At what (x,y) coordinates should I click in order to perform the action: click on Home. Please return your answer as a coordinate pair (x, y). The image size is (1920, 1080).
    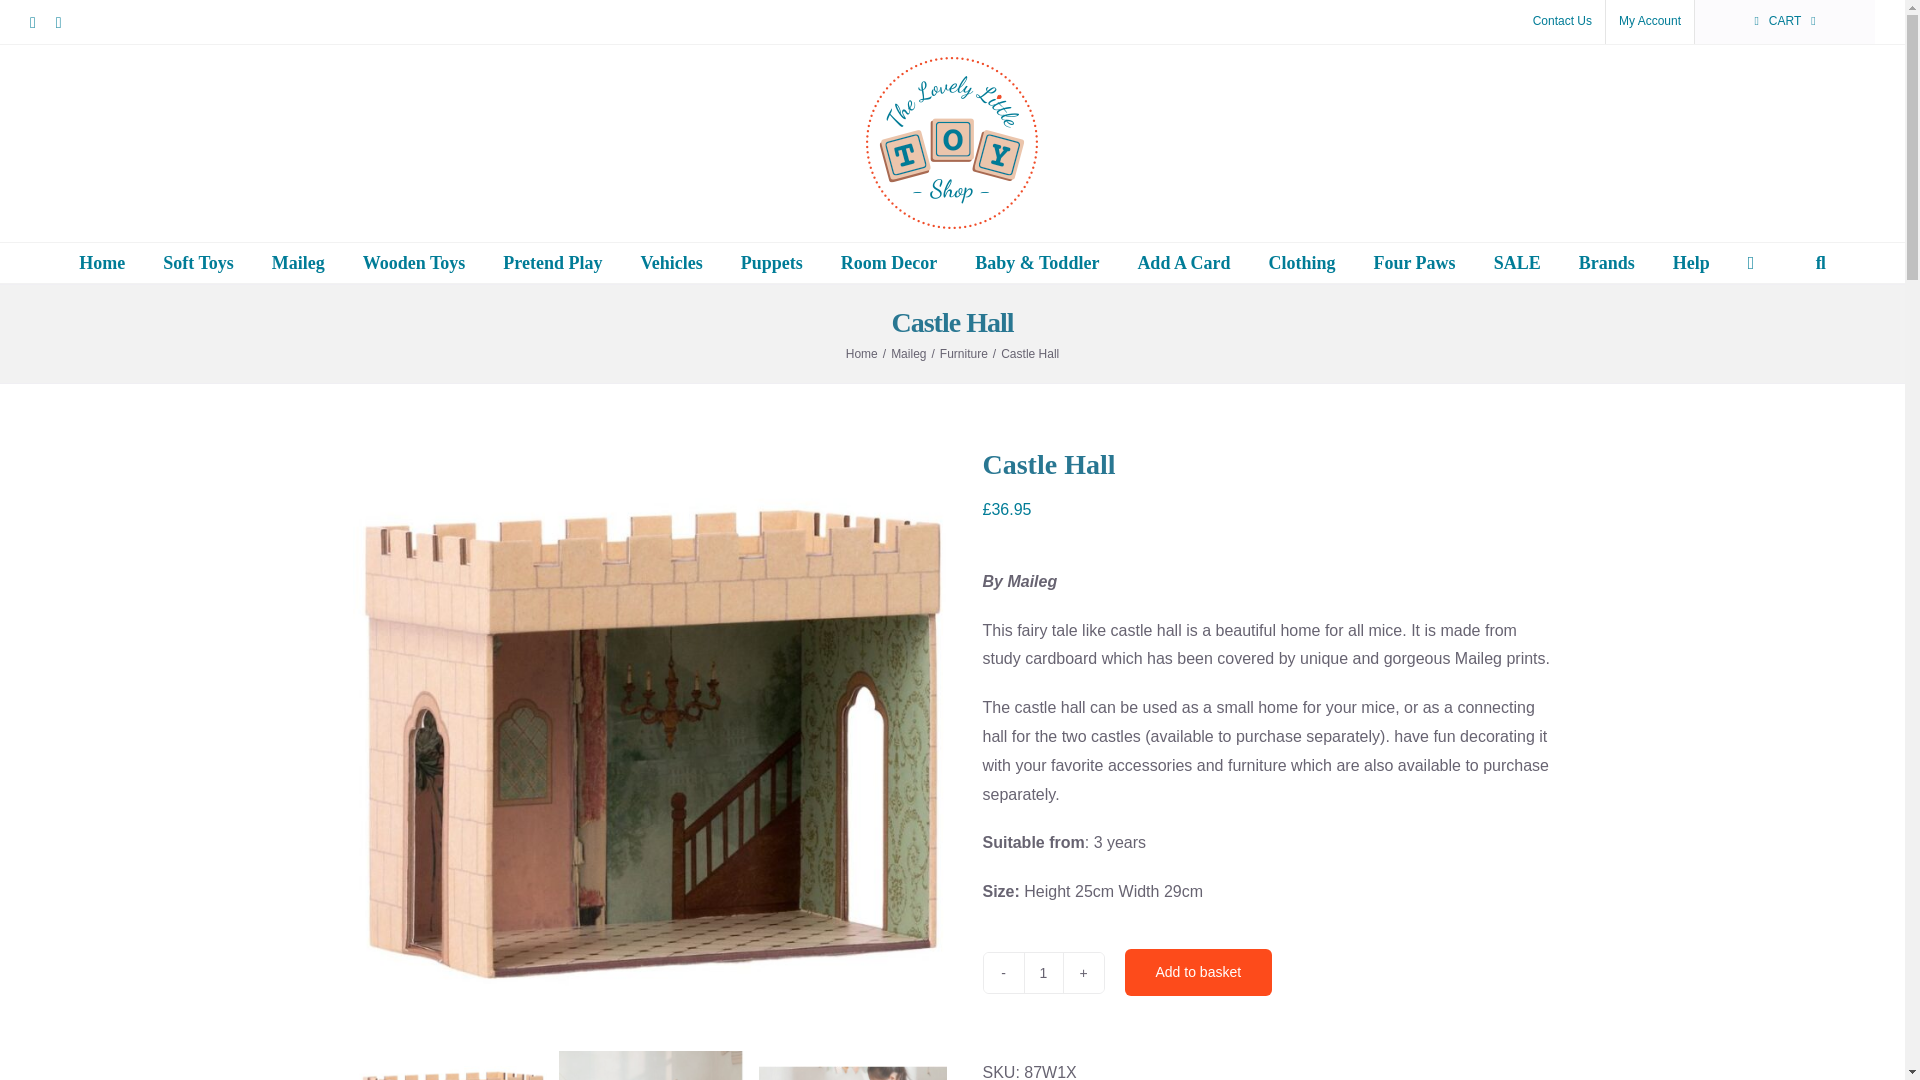
    Looking at the image, I should click on (101, 262).